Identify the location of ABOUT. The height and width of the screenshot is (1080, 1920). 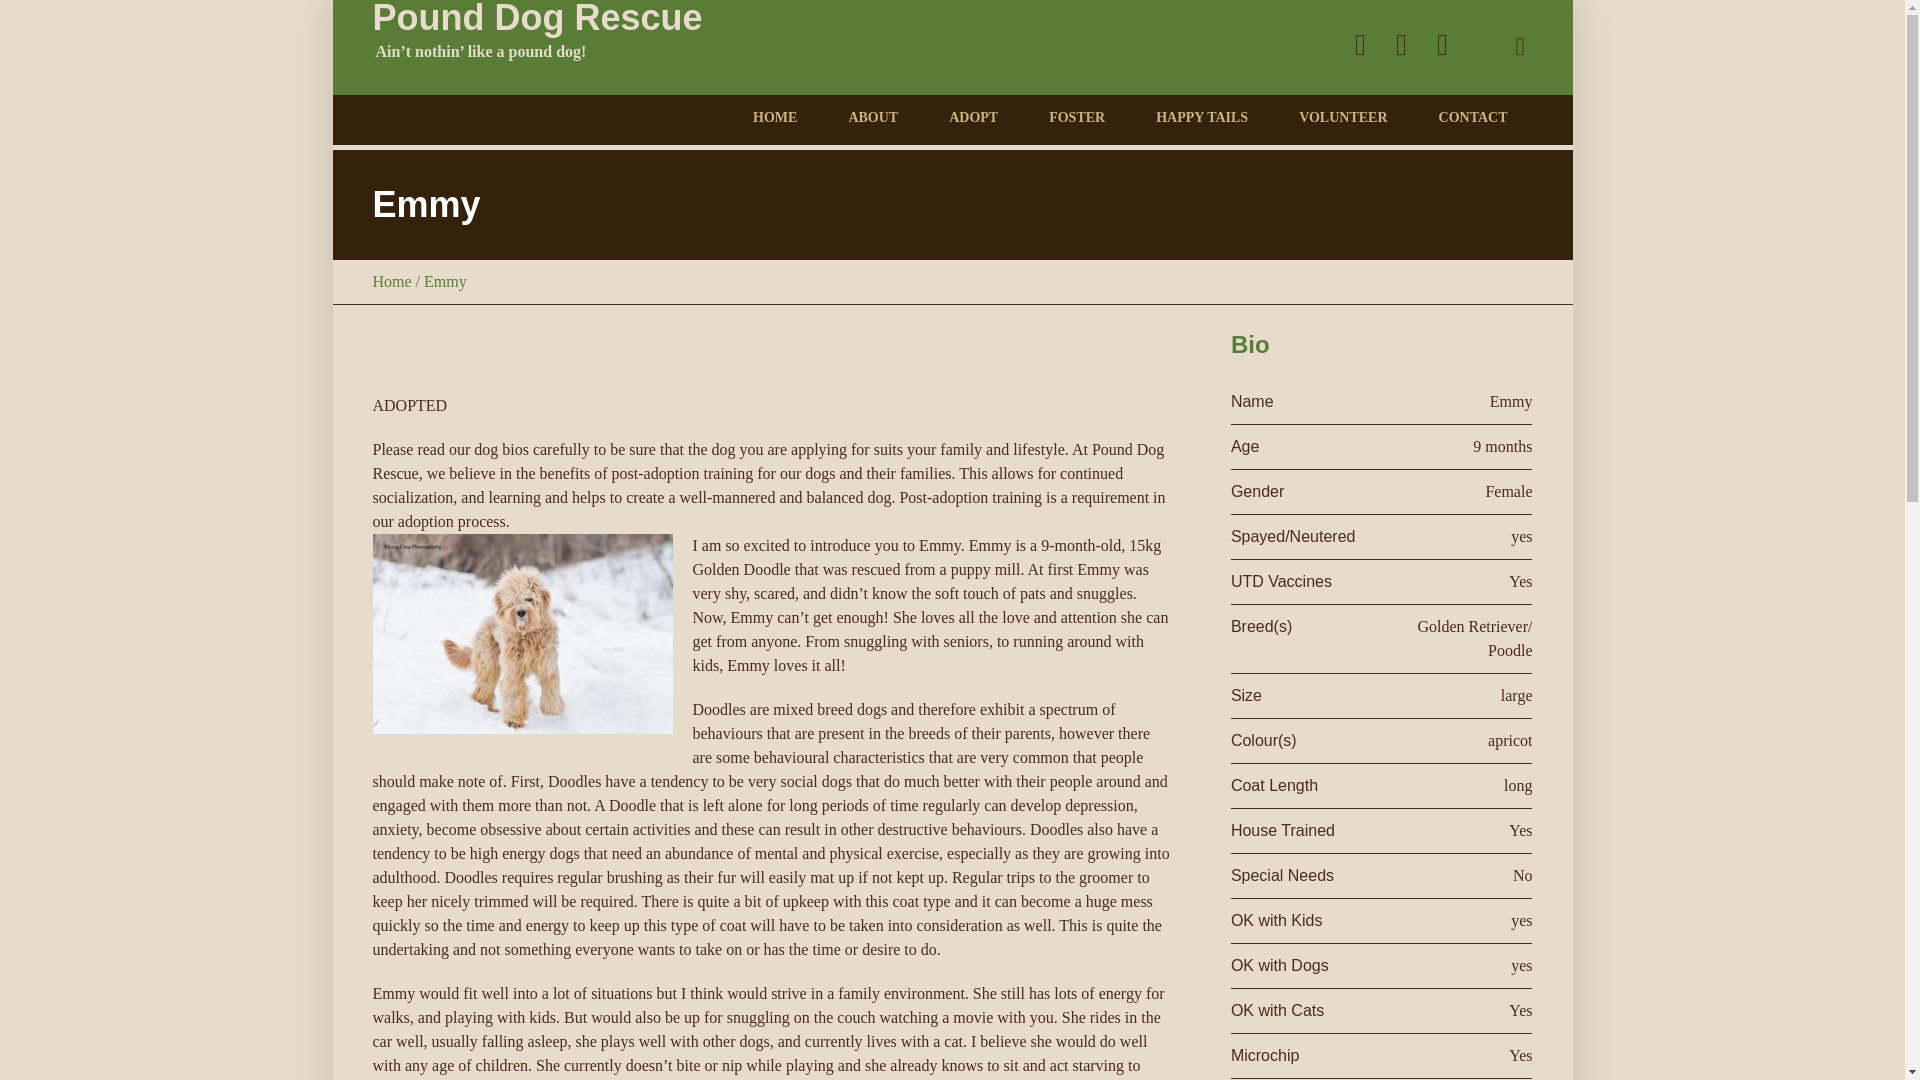
(872, 118).